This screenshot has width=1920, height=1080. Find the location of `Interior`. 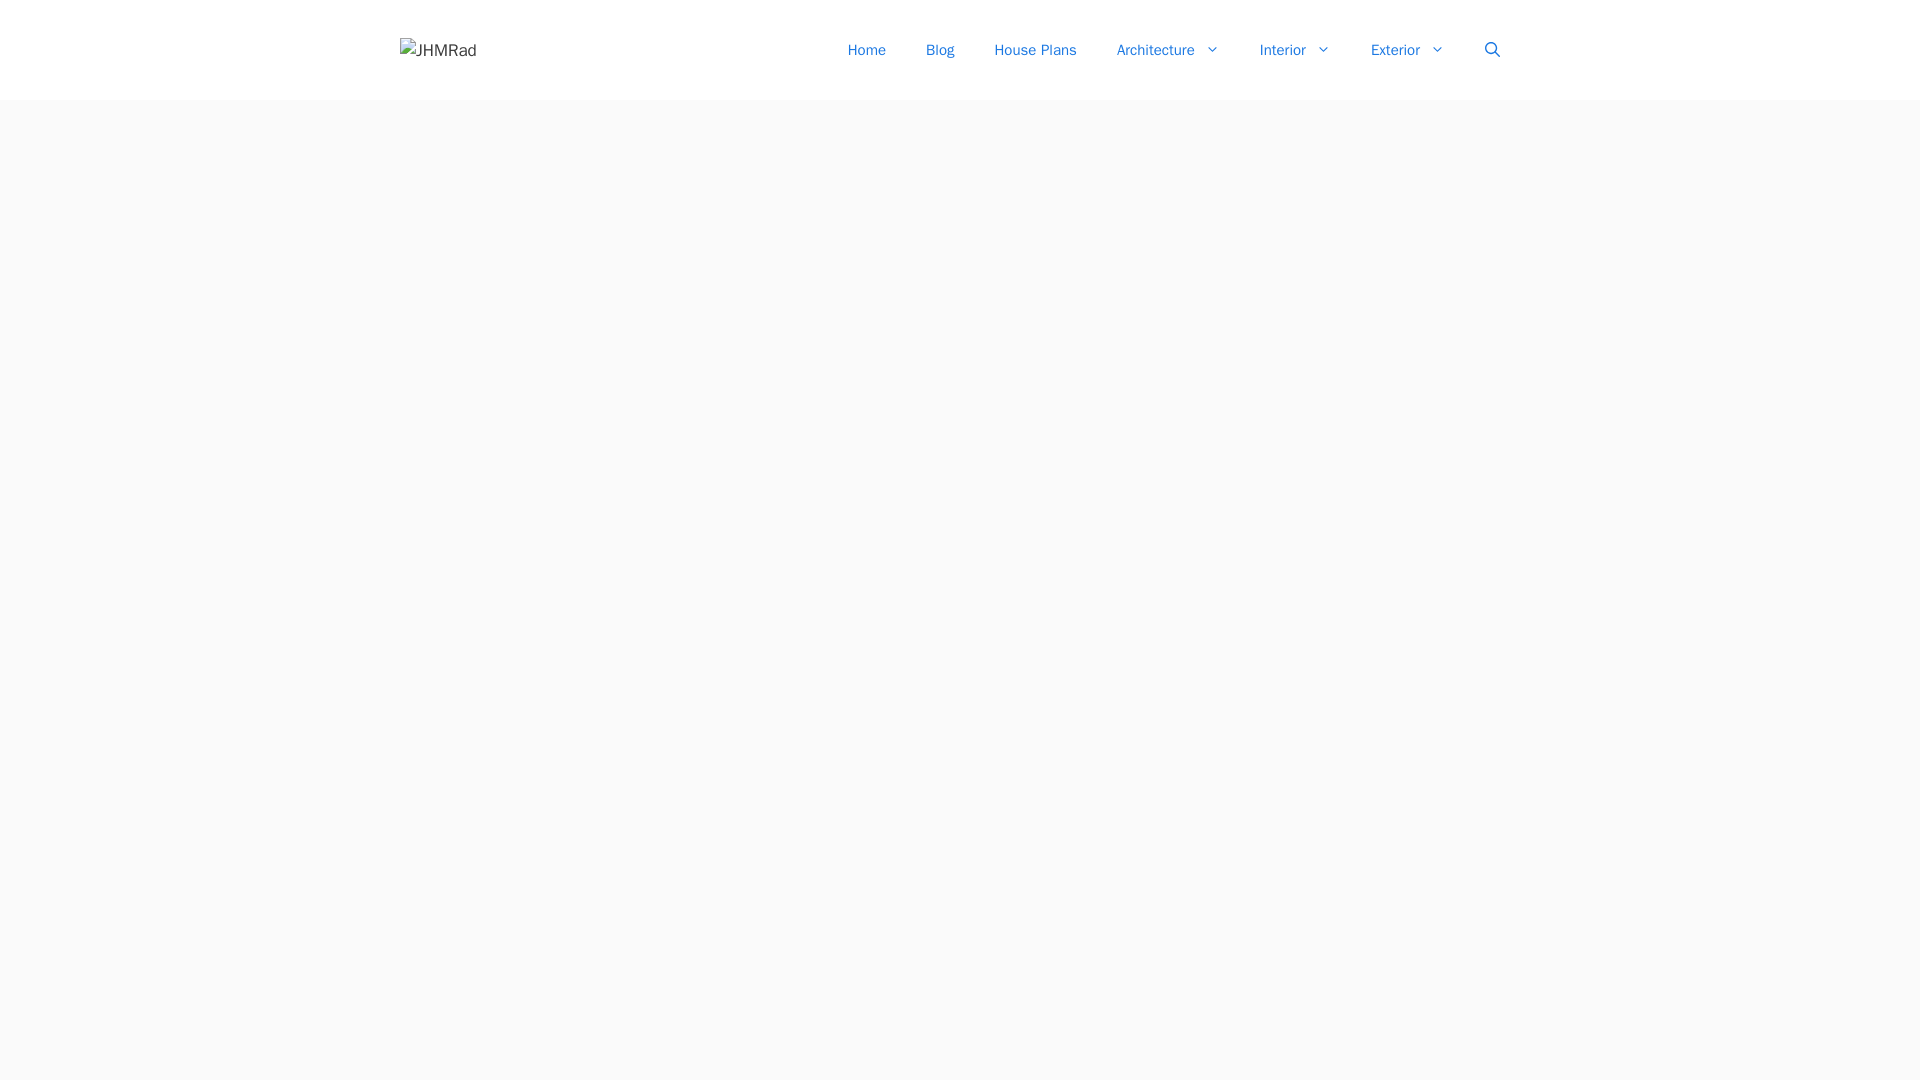

Interior is located at coordinates (1296, 50).